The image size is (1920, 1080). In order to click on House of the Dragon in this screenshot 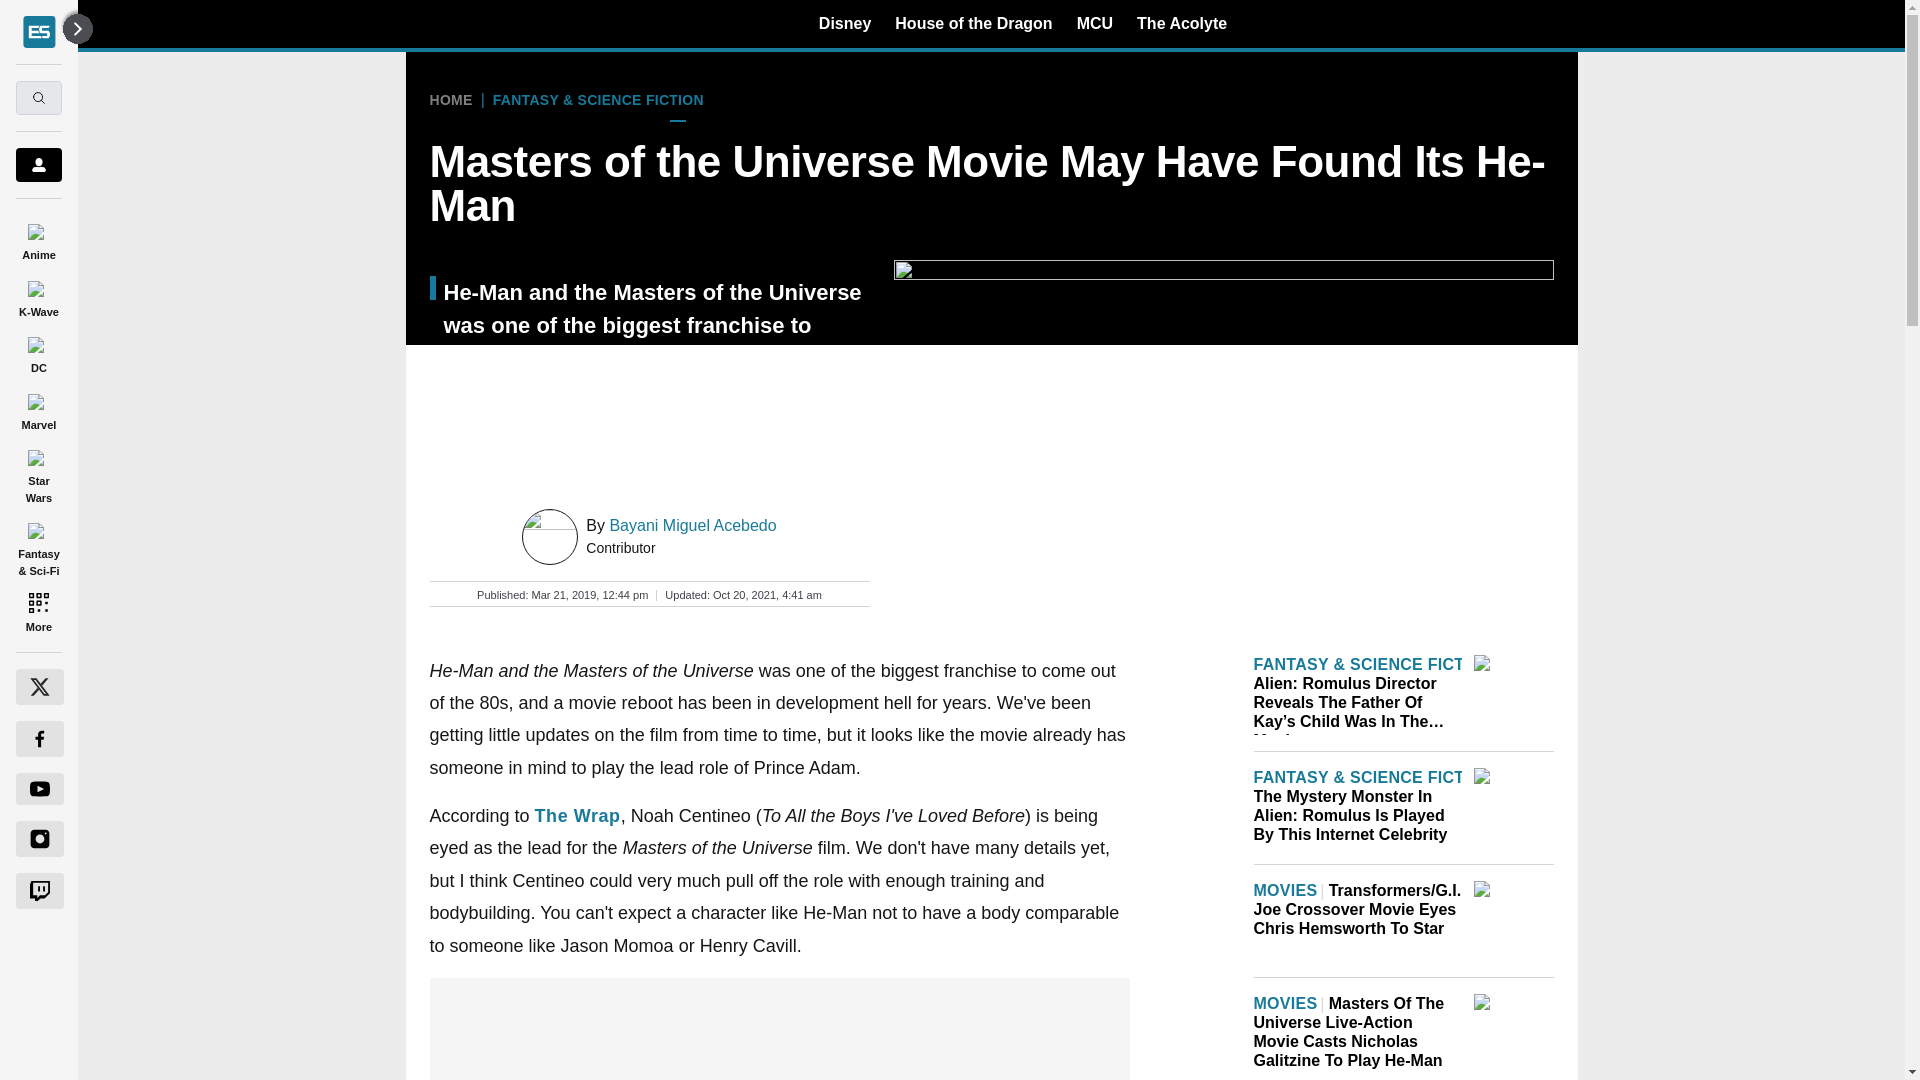, I will do `click(973, 23)`.